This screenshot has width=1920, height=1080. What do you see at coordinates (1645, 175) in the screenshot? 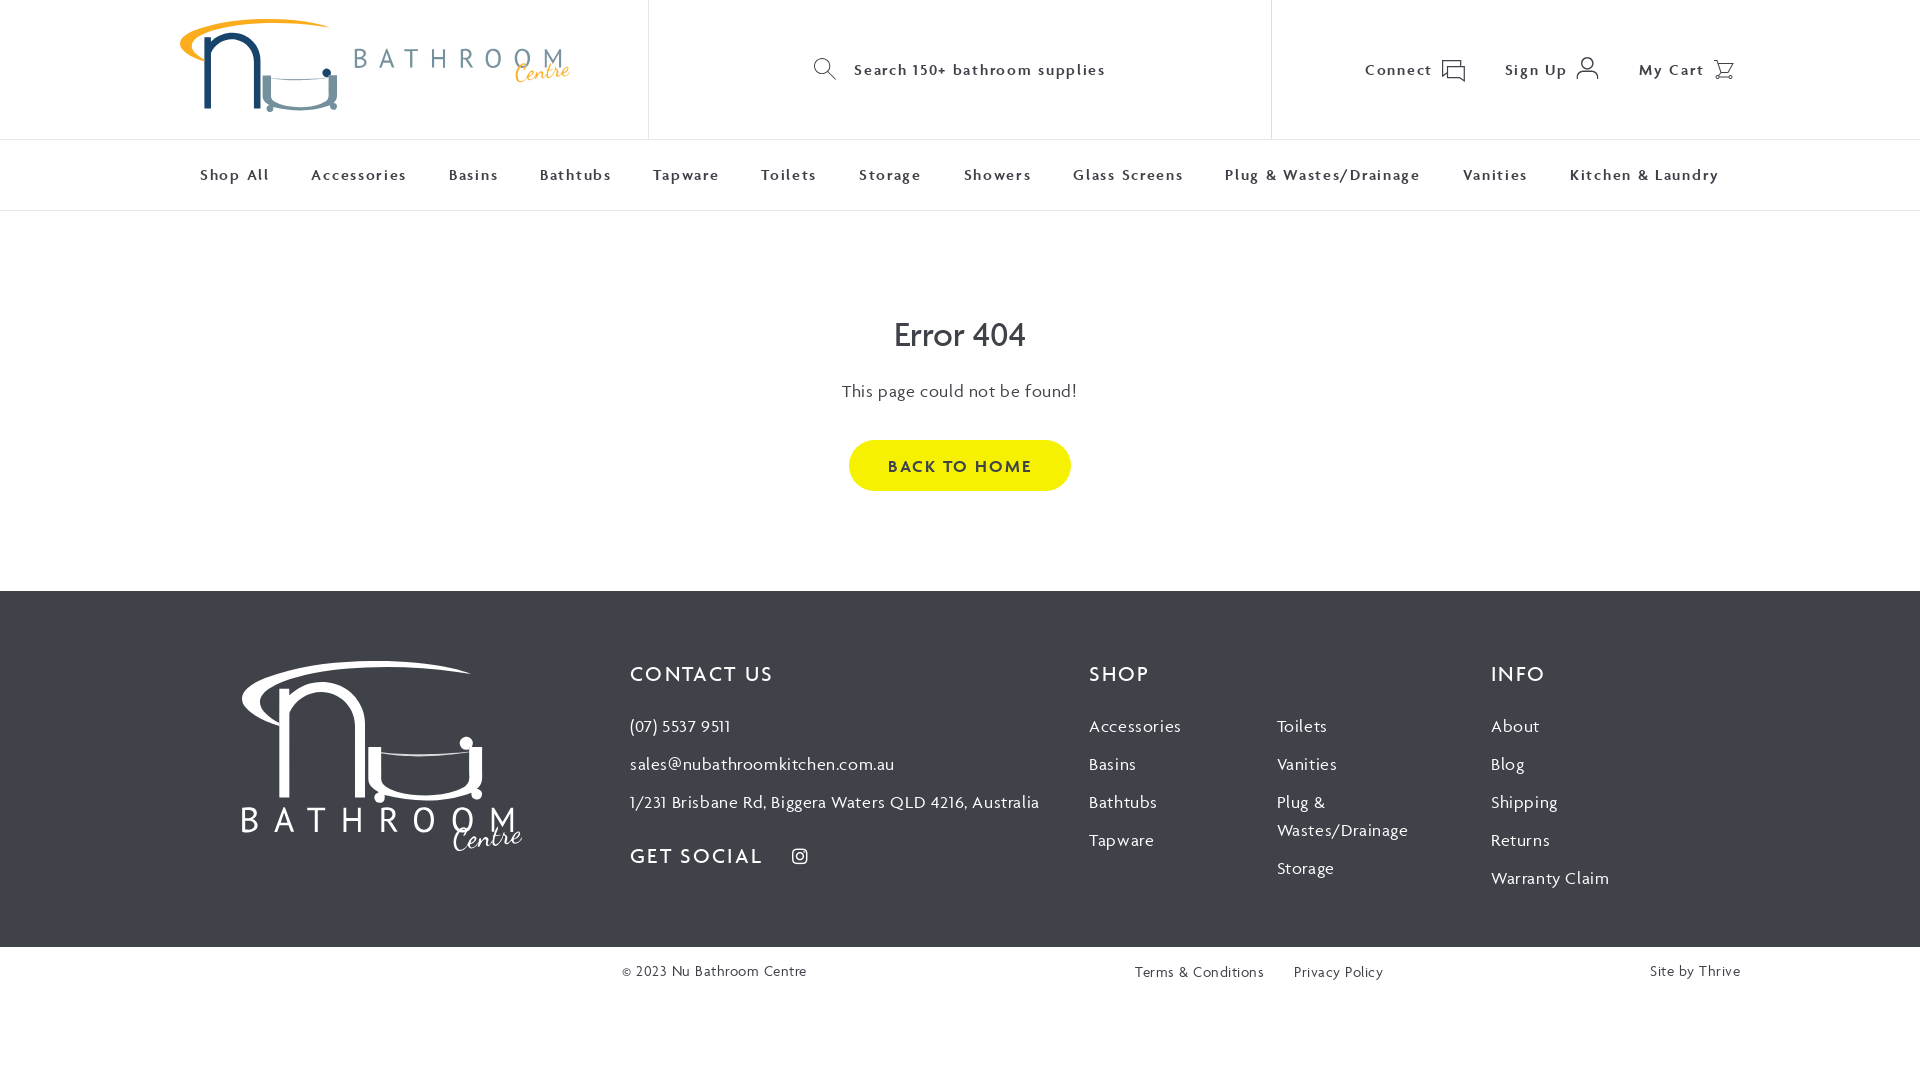
I see `Kitchen & Laundry` at bounding box center [1645, 175].